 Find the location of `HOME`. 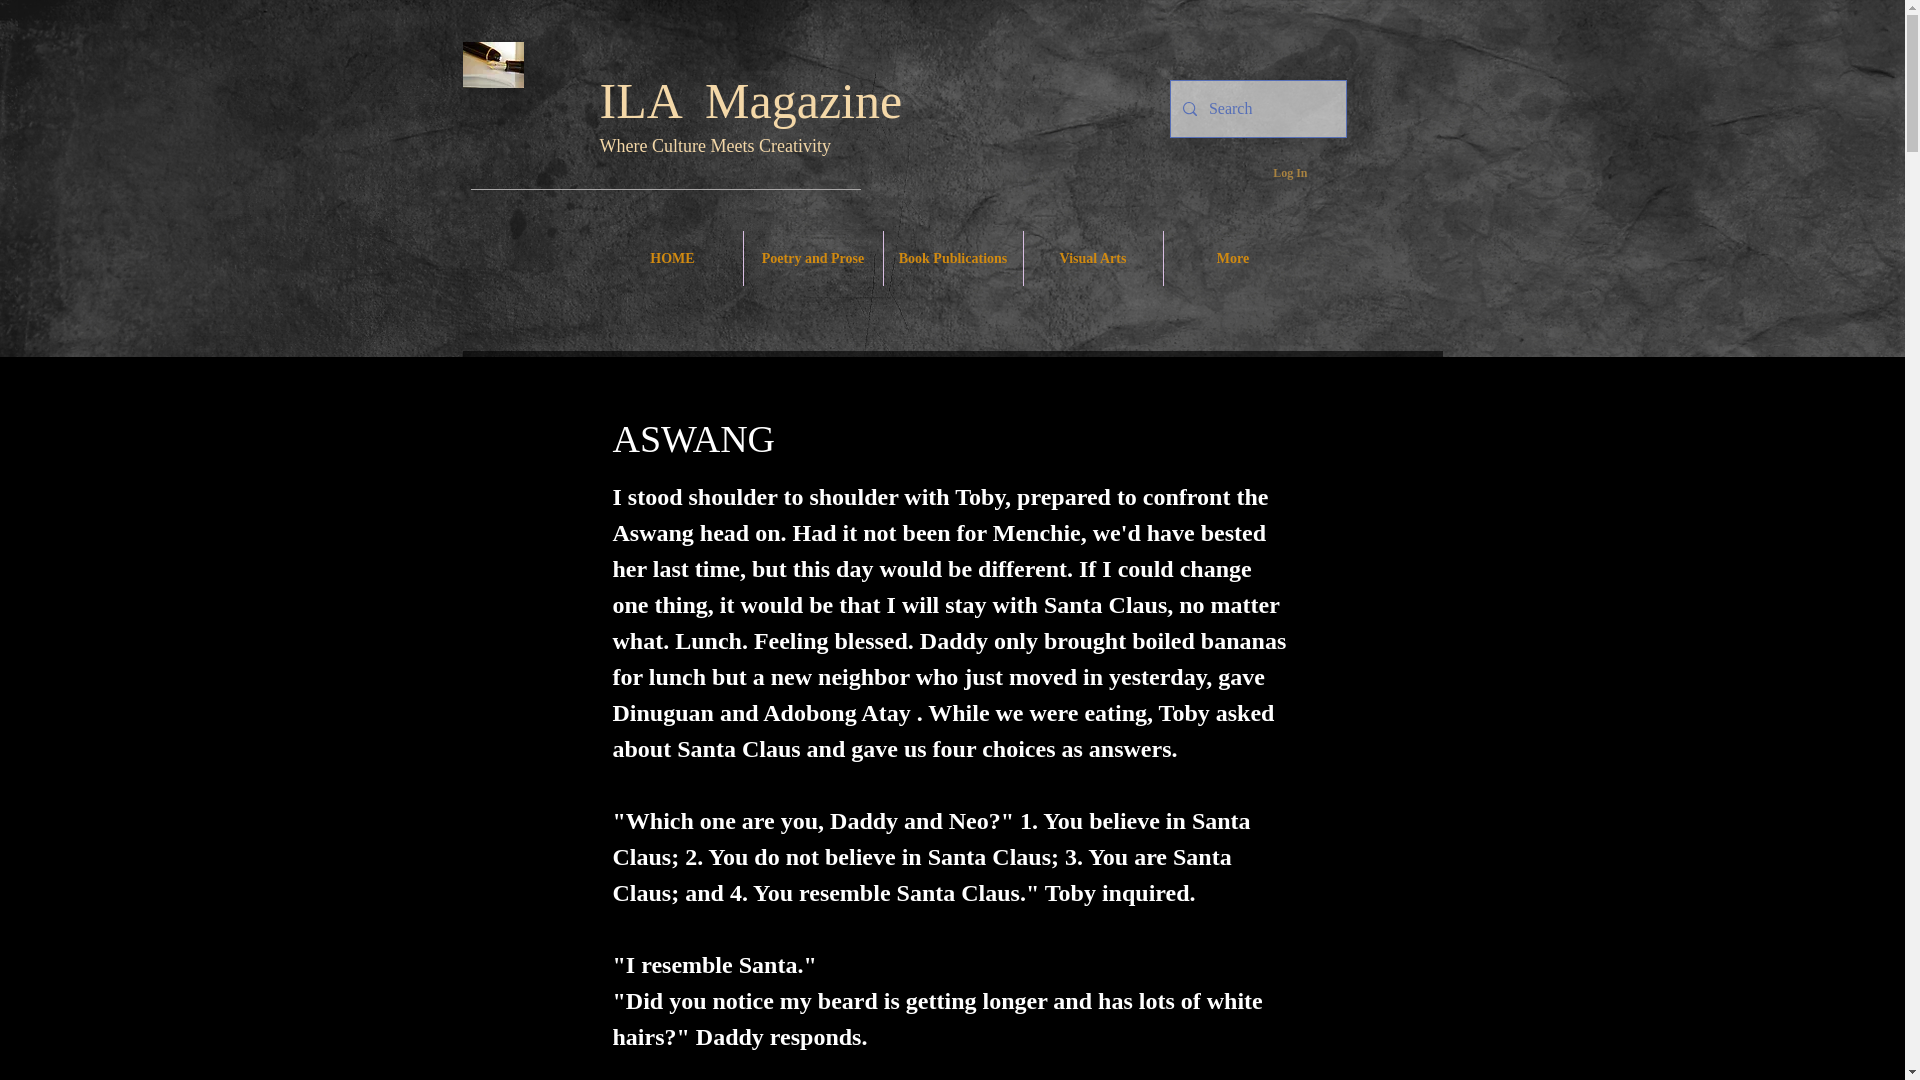

HOME is located at coordinates (672, 258).